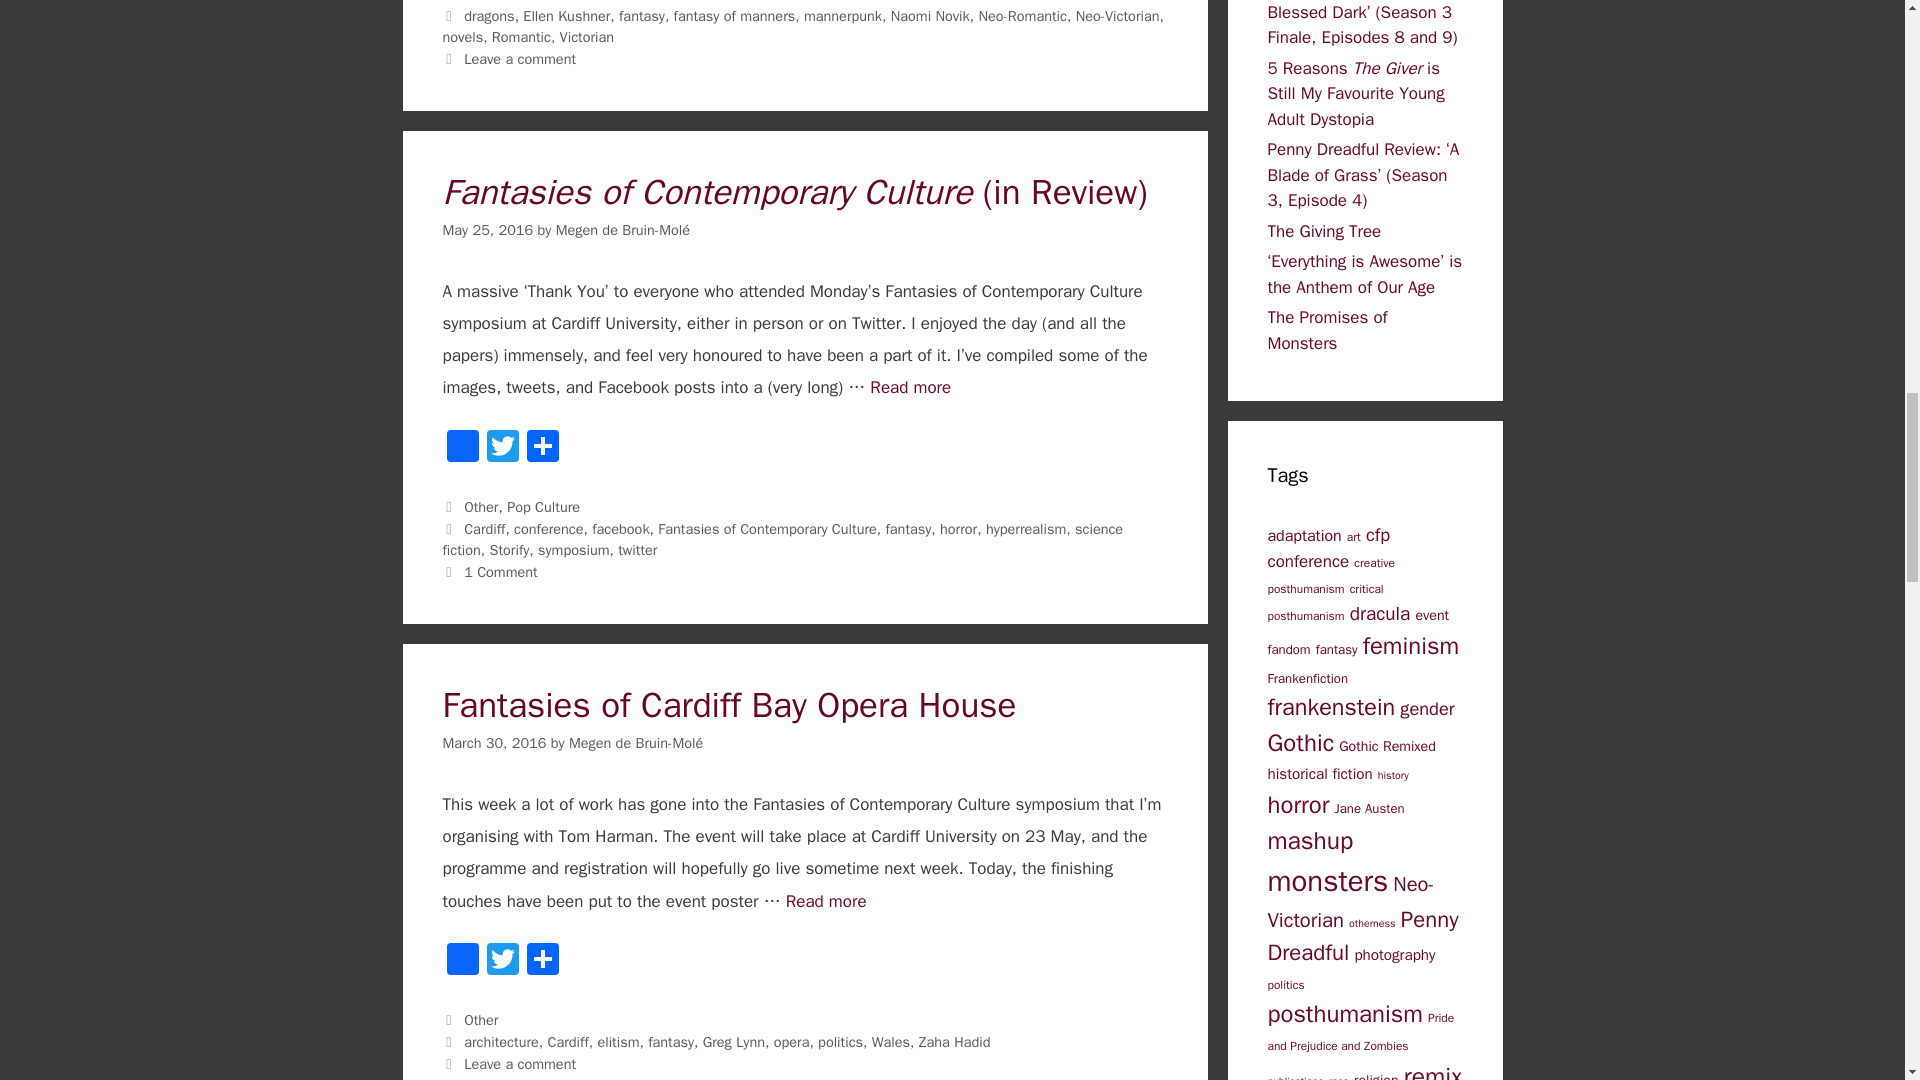 Image resolution: width=1920 pixels, height=1080 pixels. Describe the element at coordinates (826, 901) in the screenshot. I see `Fantasies of Cardiff Bay Opera House` at that location.